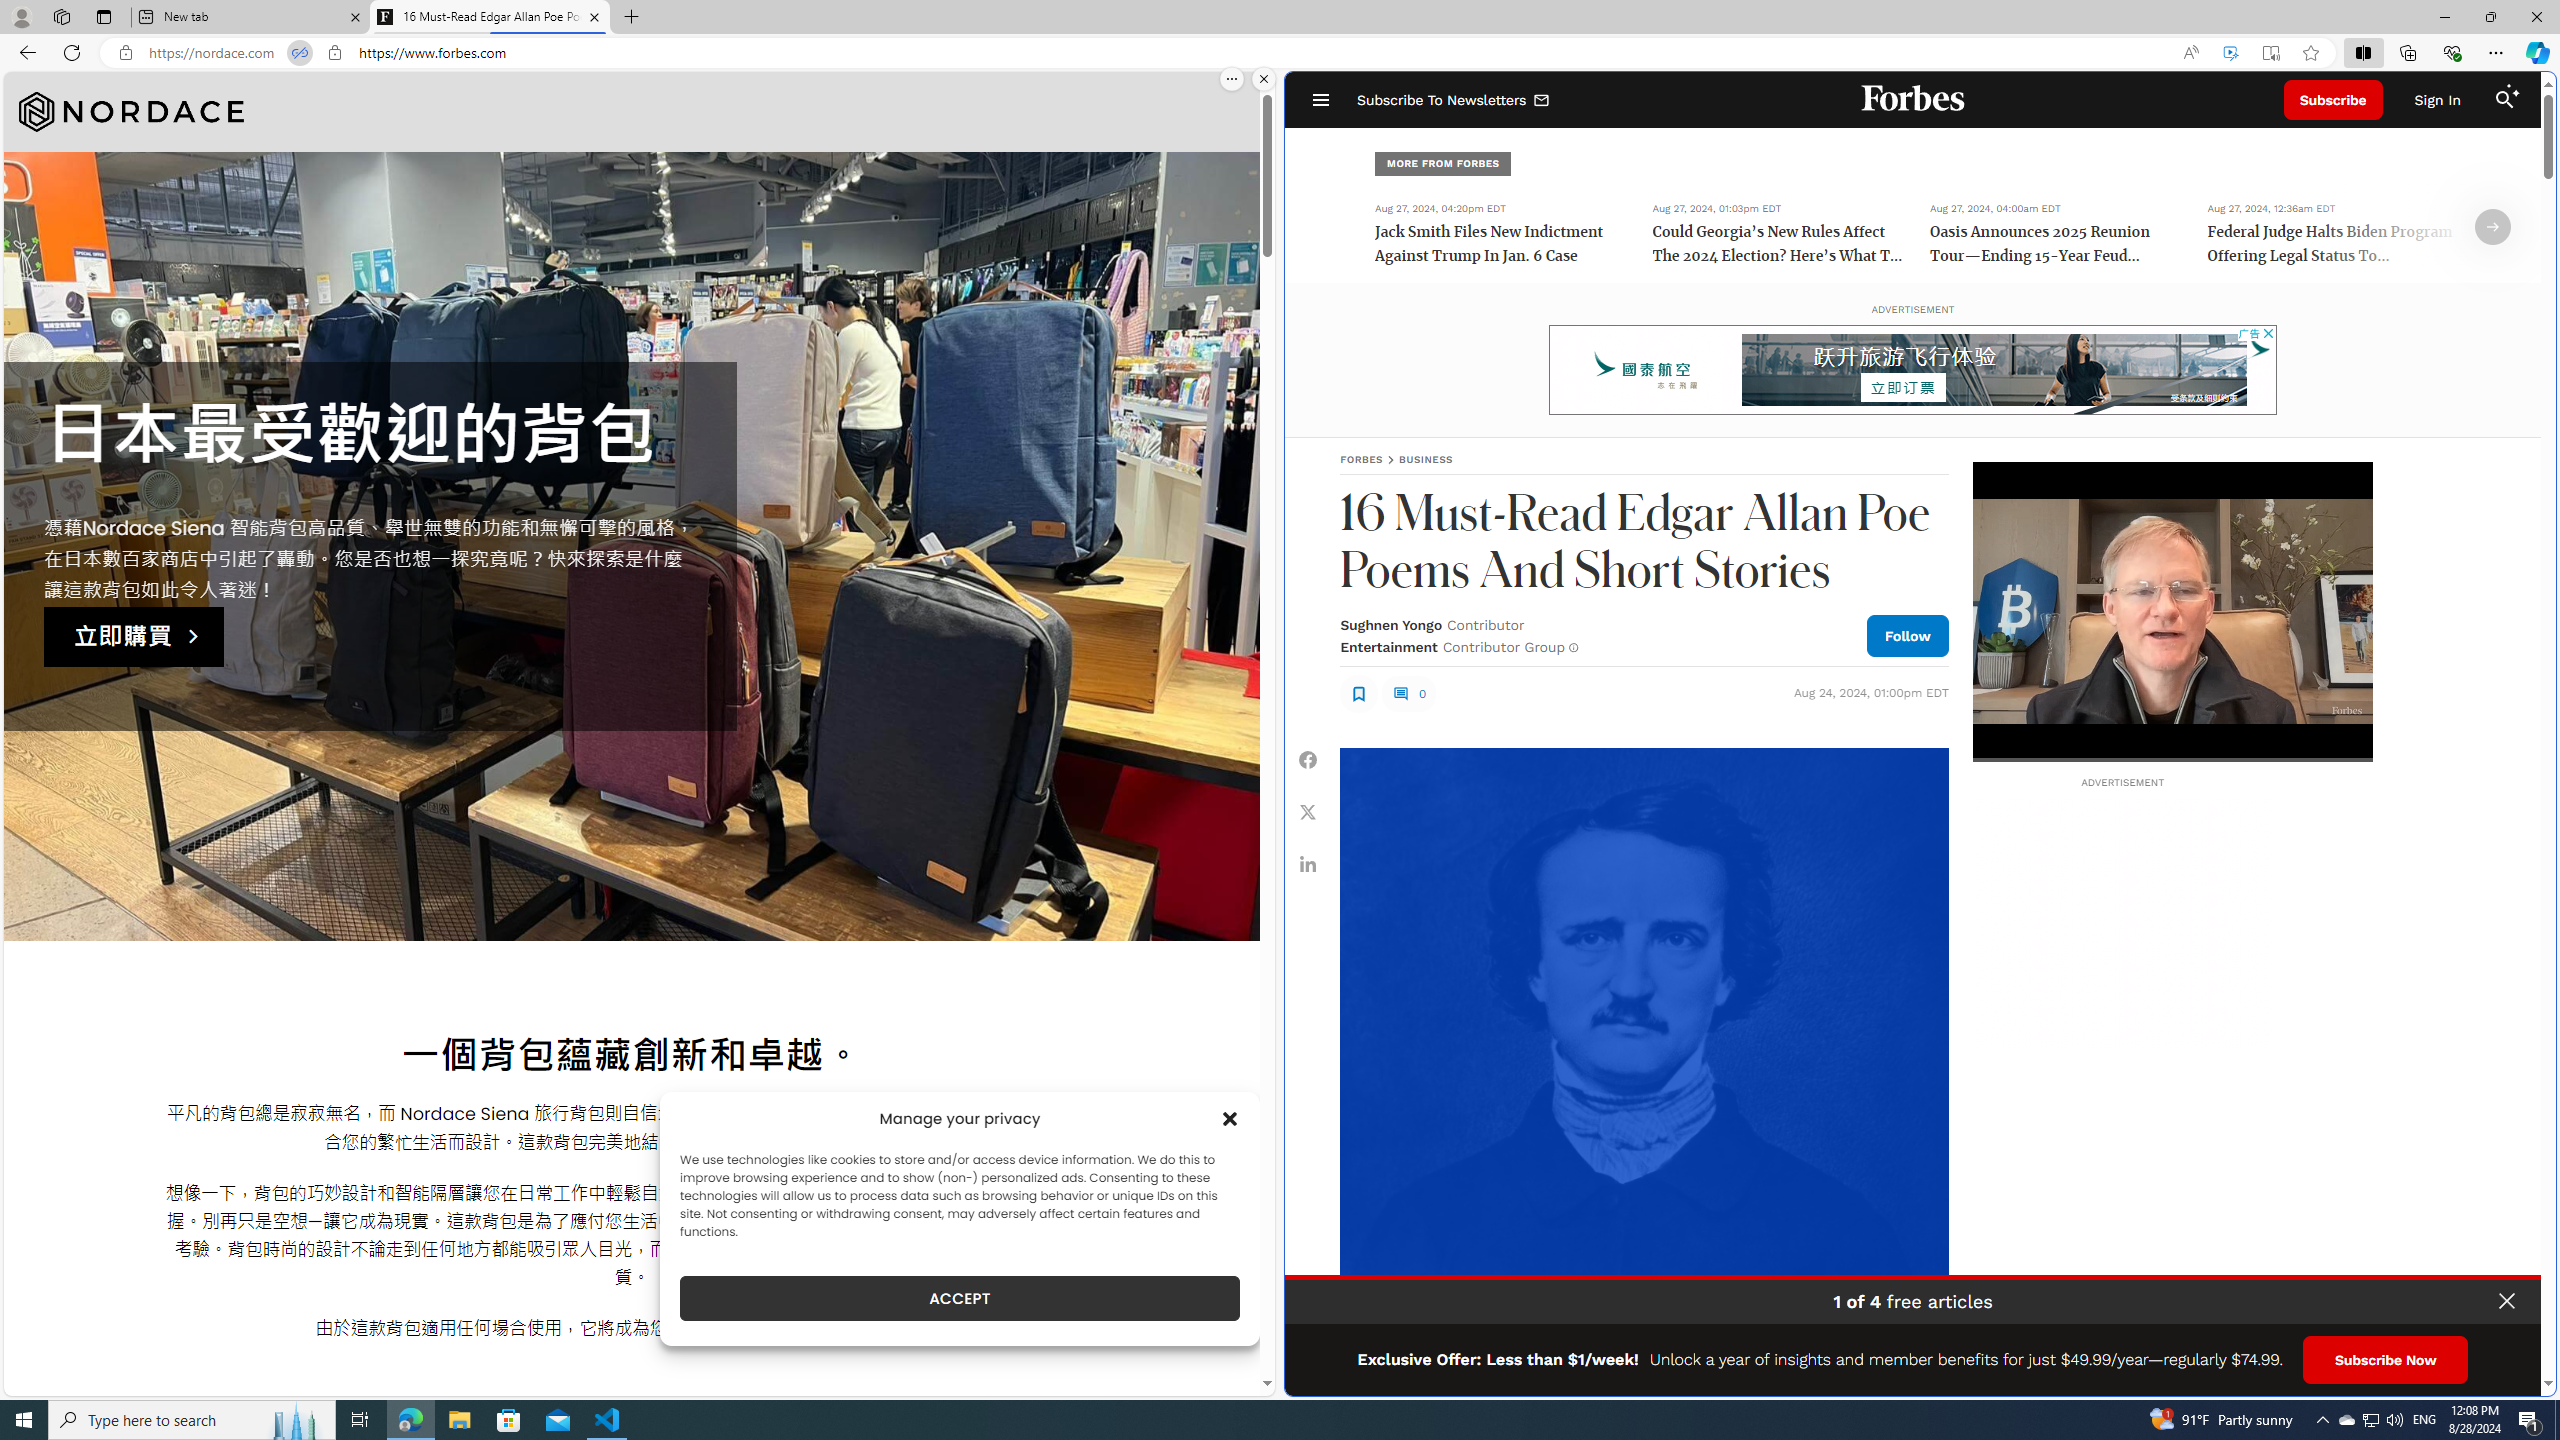  I want to click on Class: fs-icon fs-icon--info, so click(1572, 647).